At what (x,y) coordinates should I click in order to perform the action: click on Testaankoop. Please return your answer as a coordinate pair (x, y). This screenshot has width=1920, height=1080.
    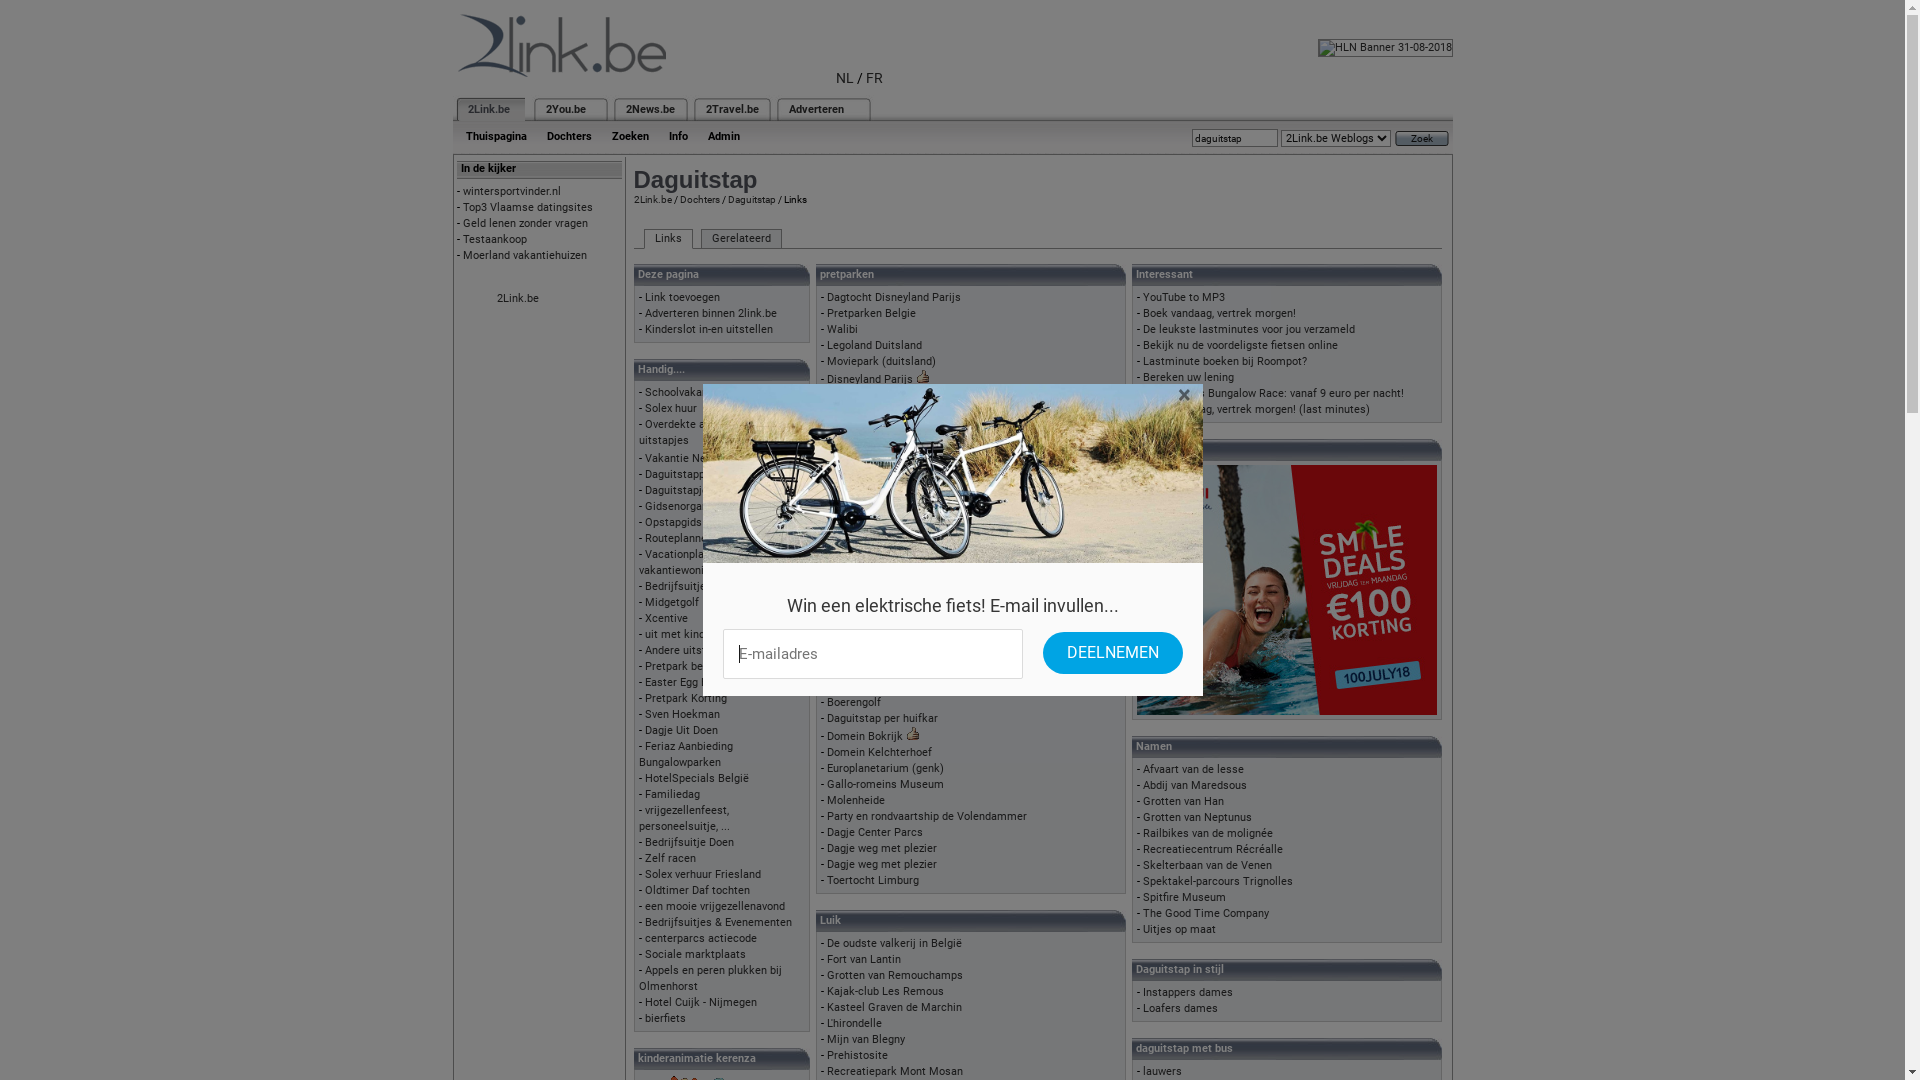
    Looking at the image, I should click on (494, 240).